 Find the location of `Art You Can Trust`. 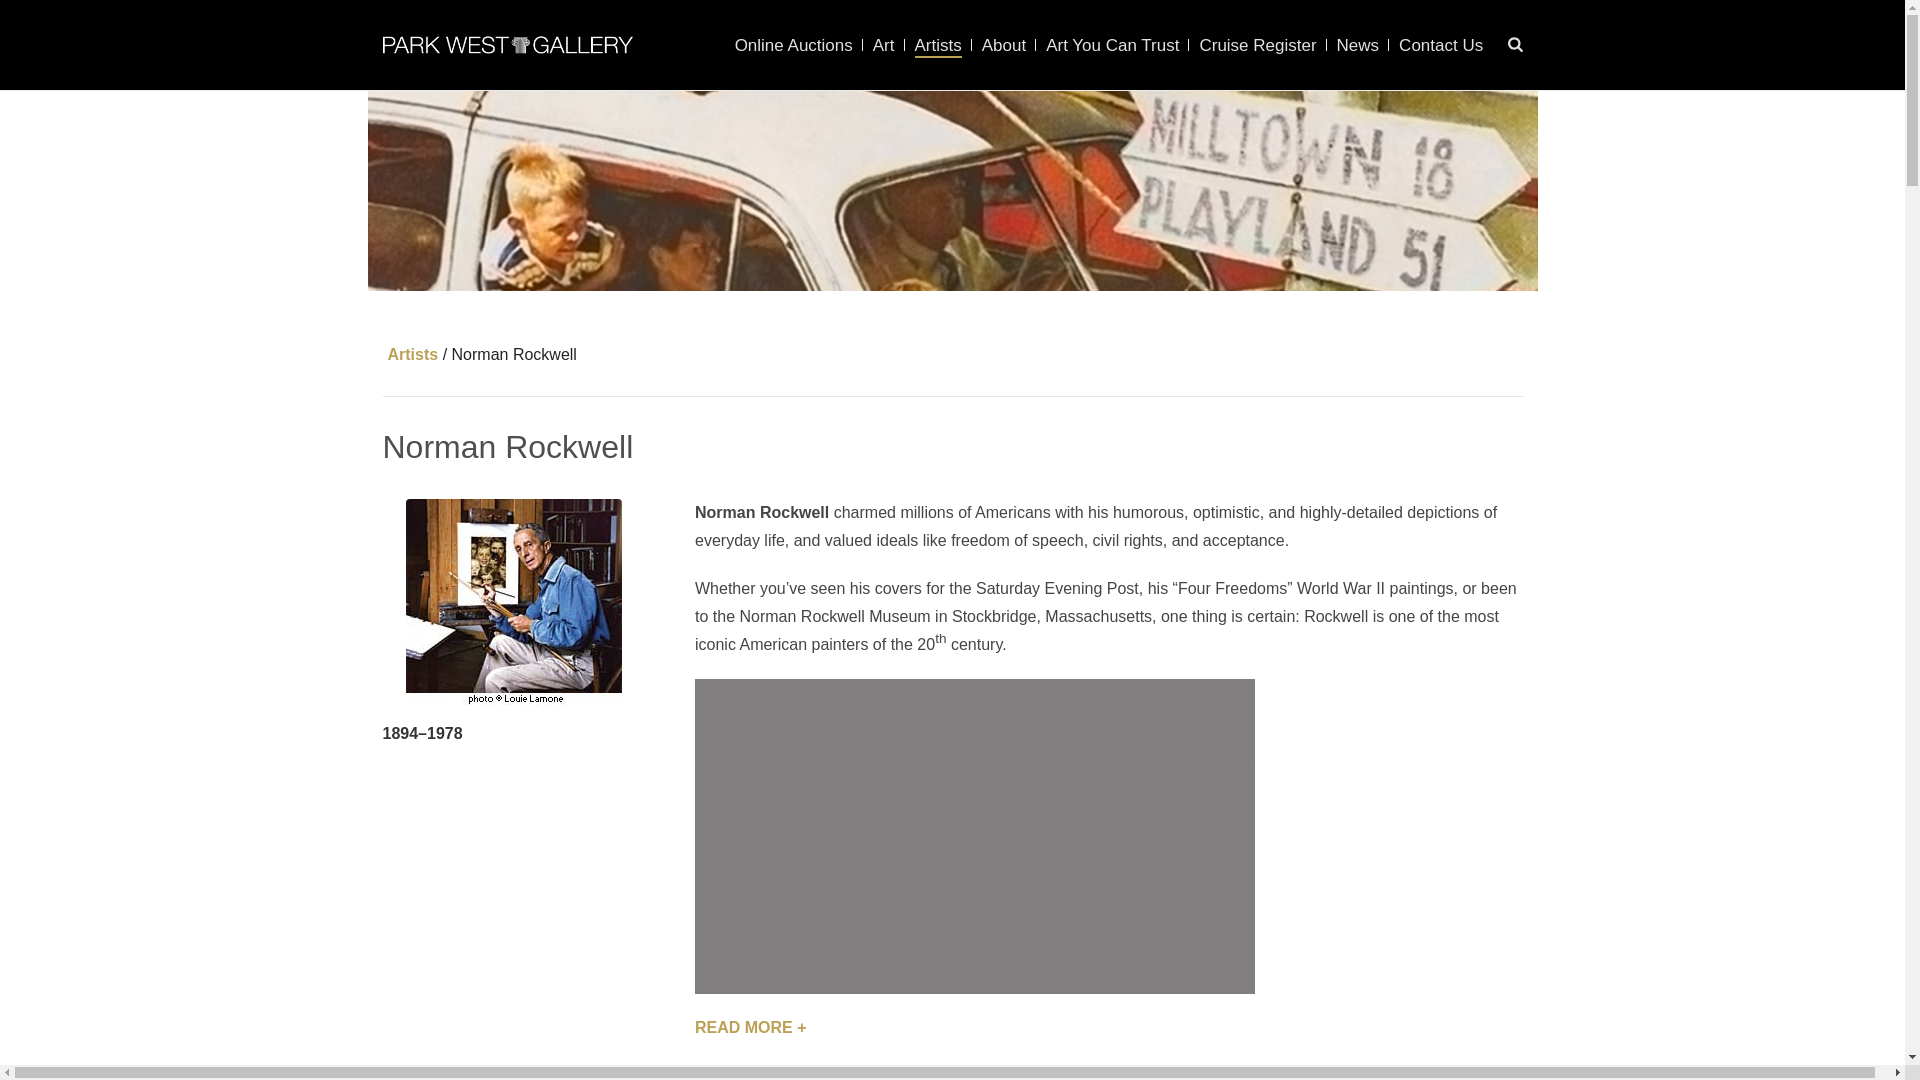

Art You Can Trust is located at coordinates (1112, 46).